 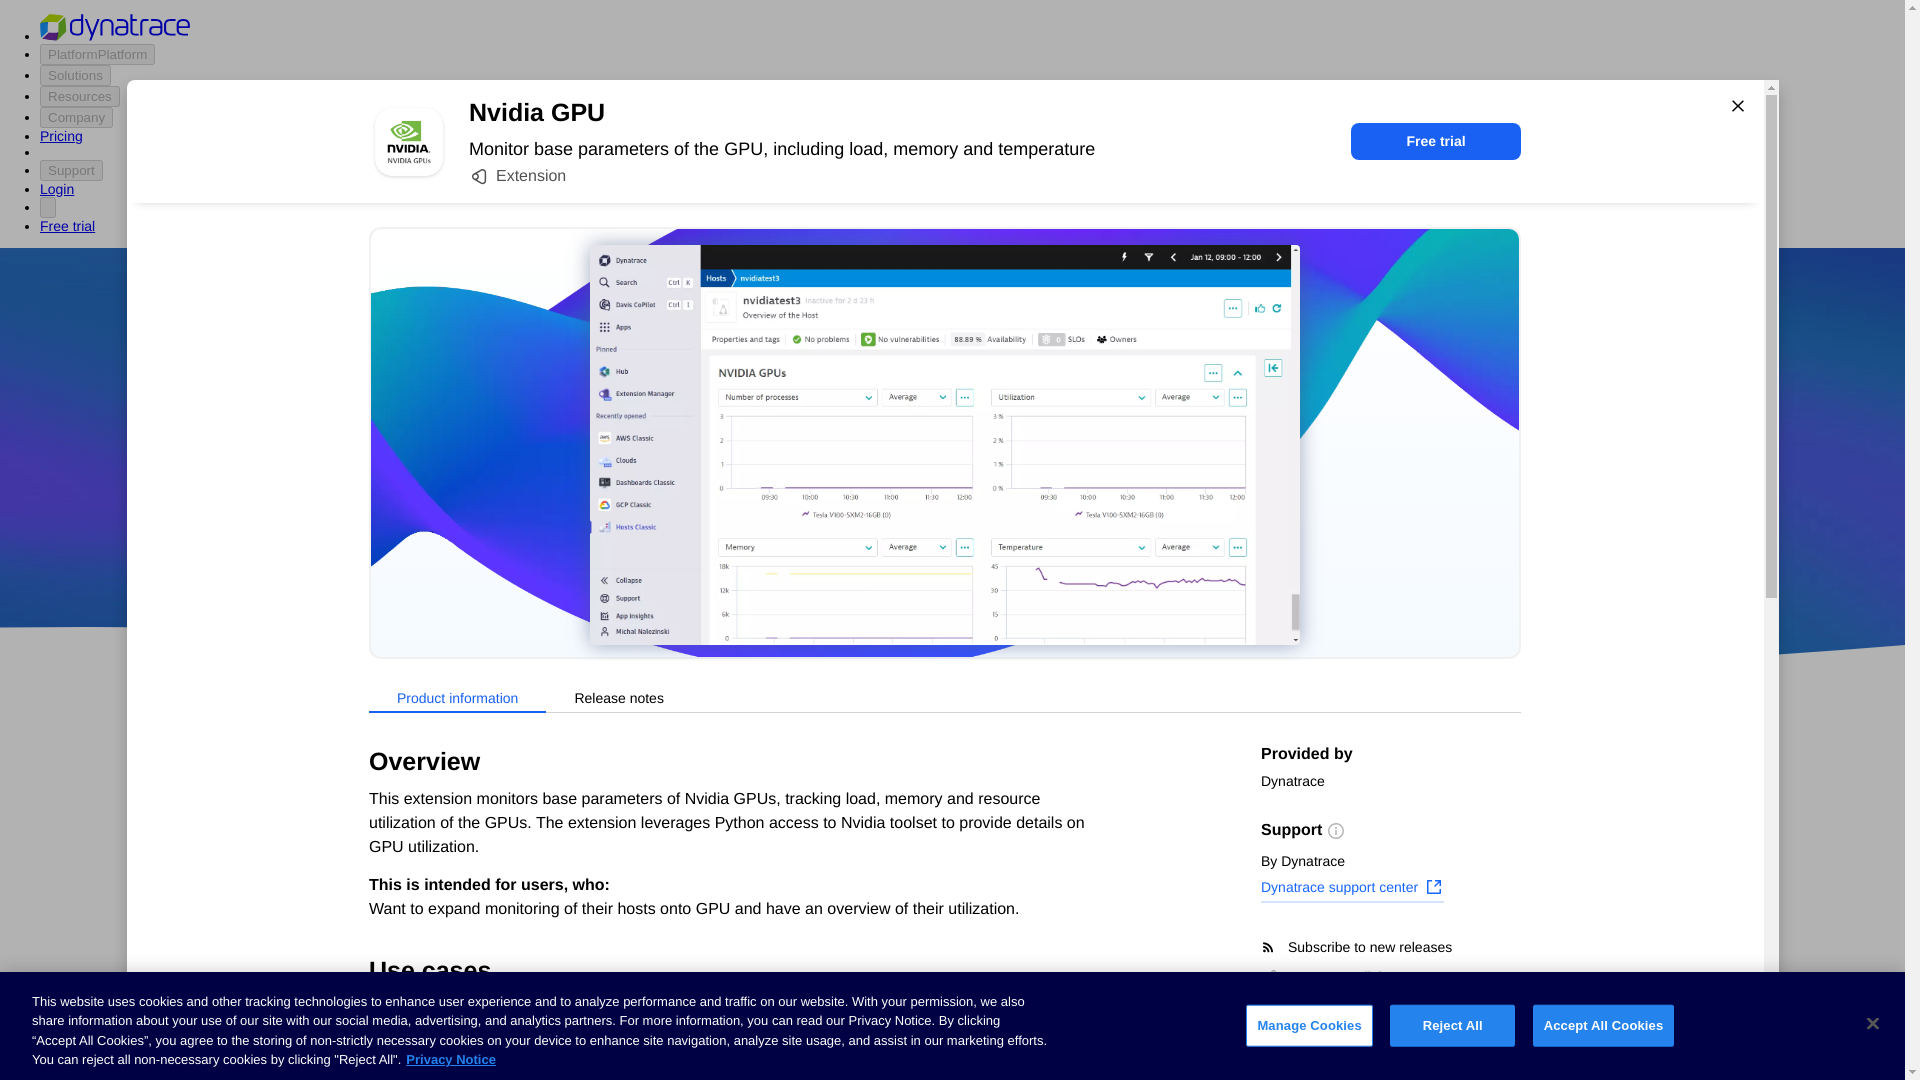 What do you see at coordinates (840, 552) in the screenshot?
I see `AWS` at bounding box center [840, 552].